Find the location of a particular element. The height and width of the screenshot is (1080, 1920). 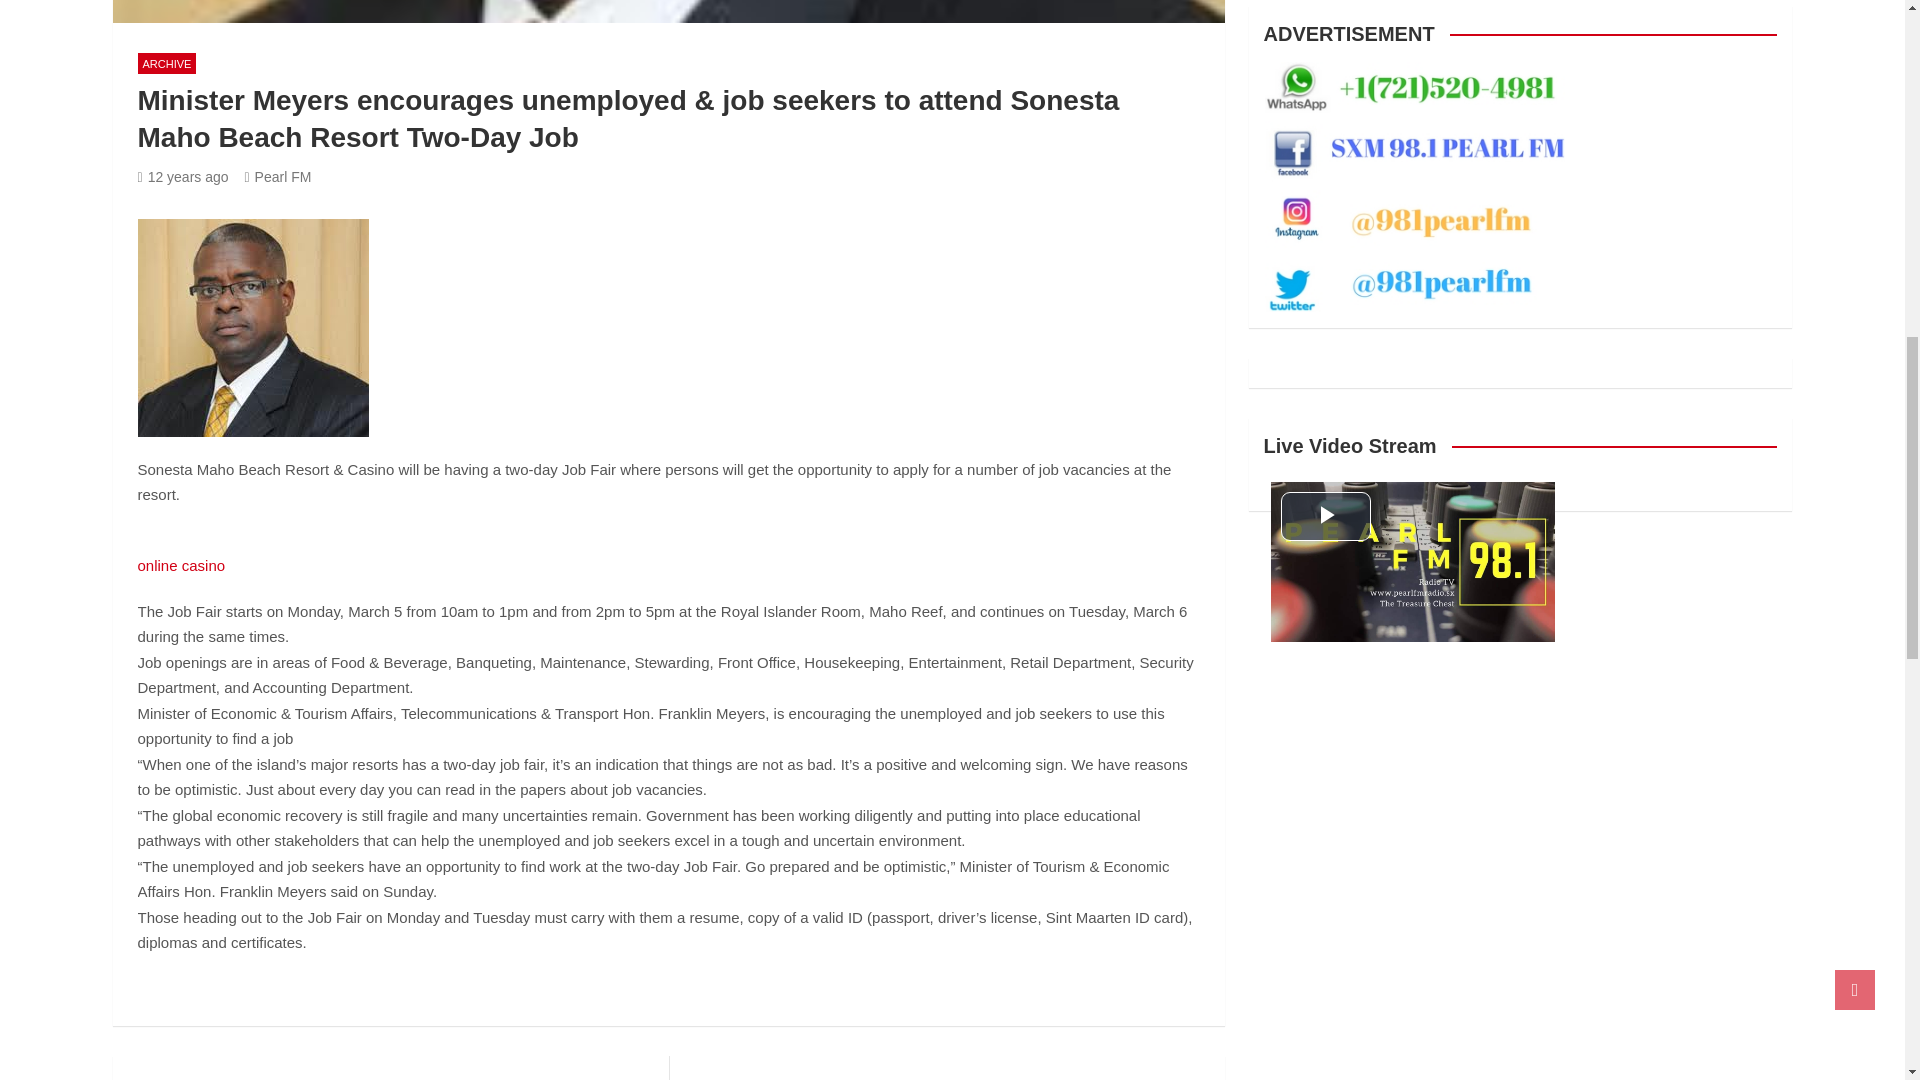

online casino is located at coordinates (182, 565).